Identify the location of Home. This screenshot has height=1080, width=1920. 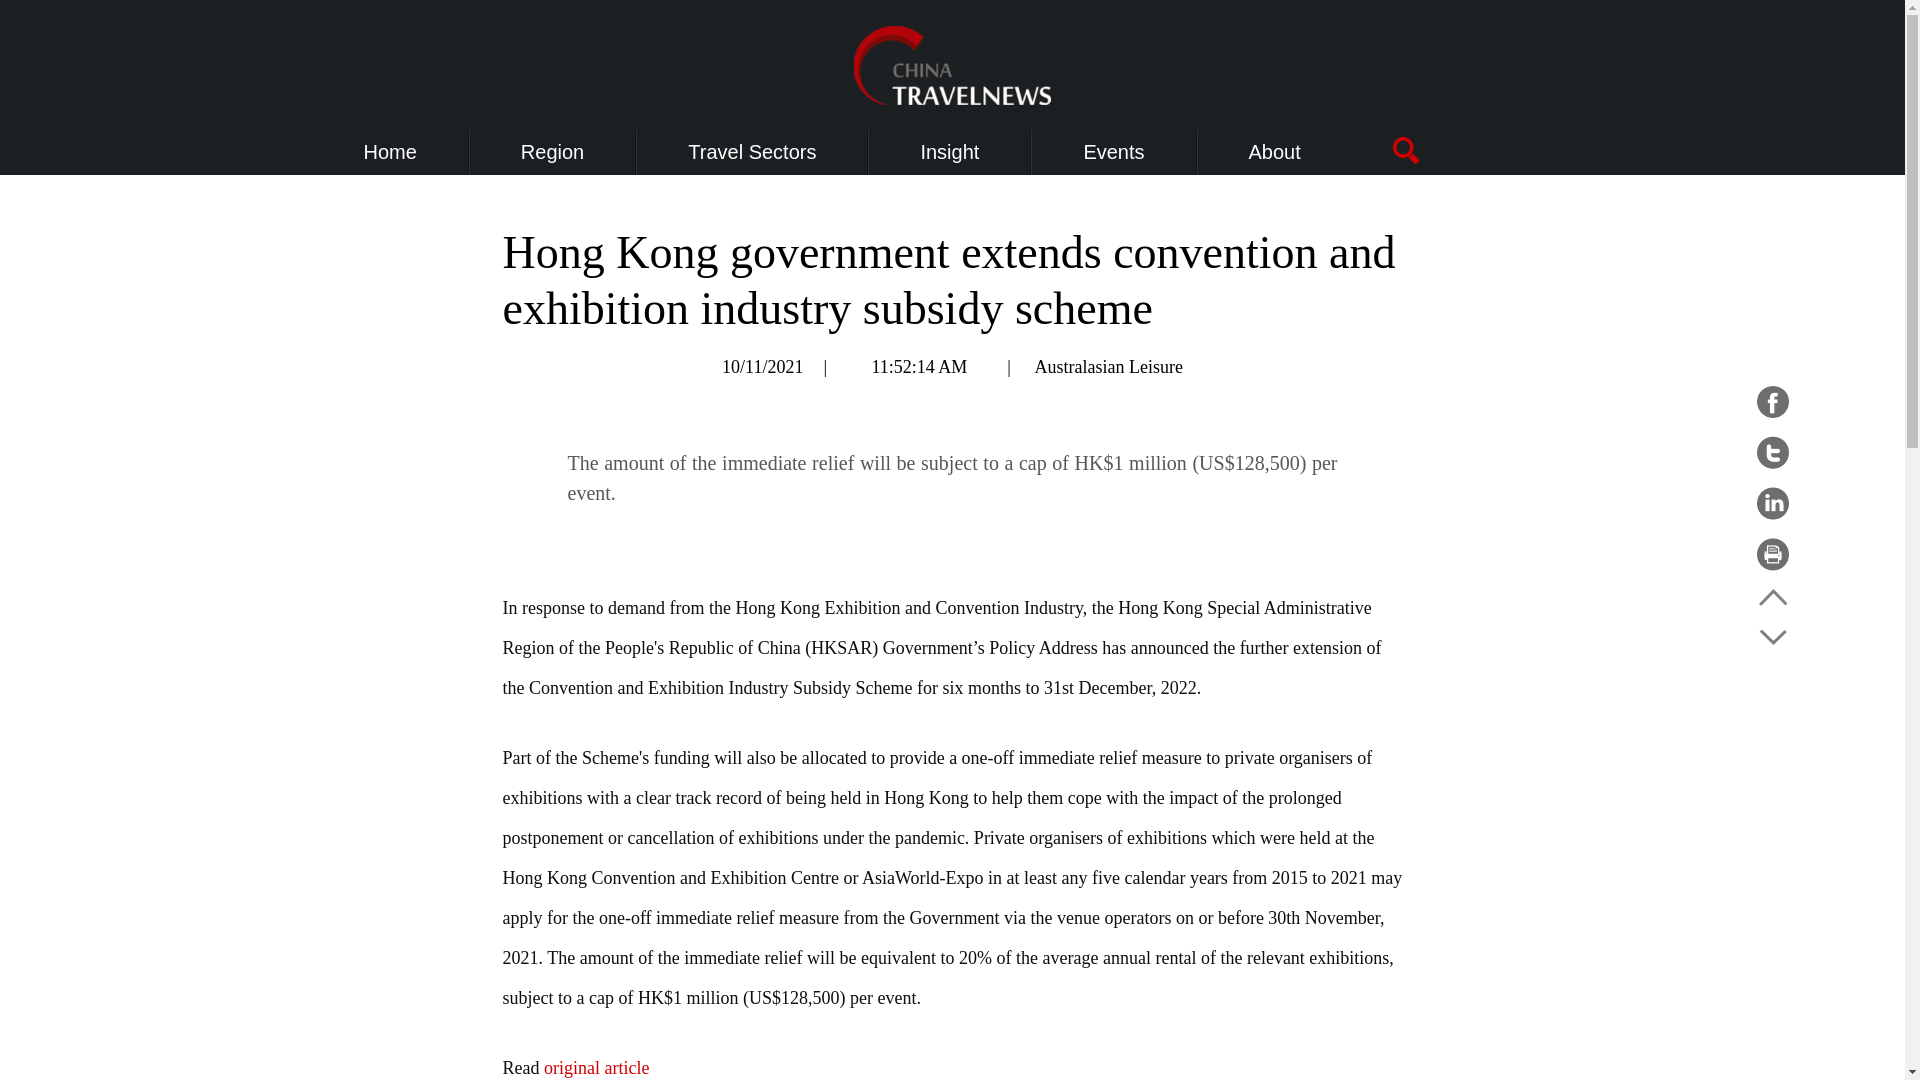
(390, 152).